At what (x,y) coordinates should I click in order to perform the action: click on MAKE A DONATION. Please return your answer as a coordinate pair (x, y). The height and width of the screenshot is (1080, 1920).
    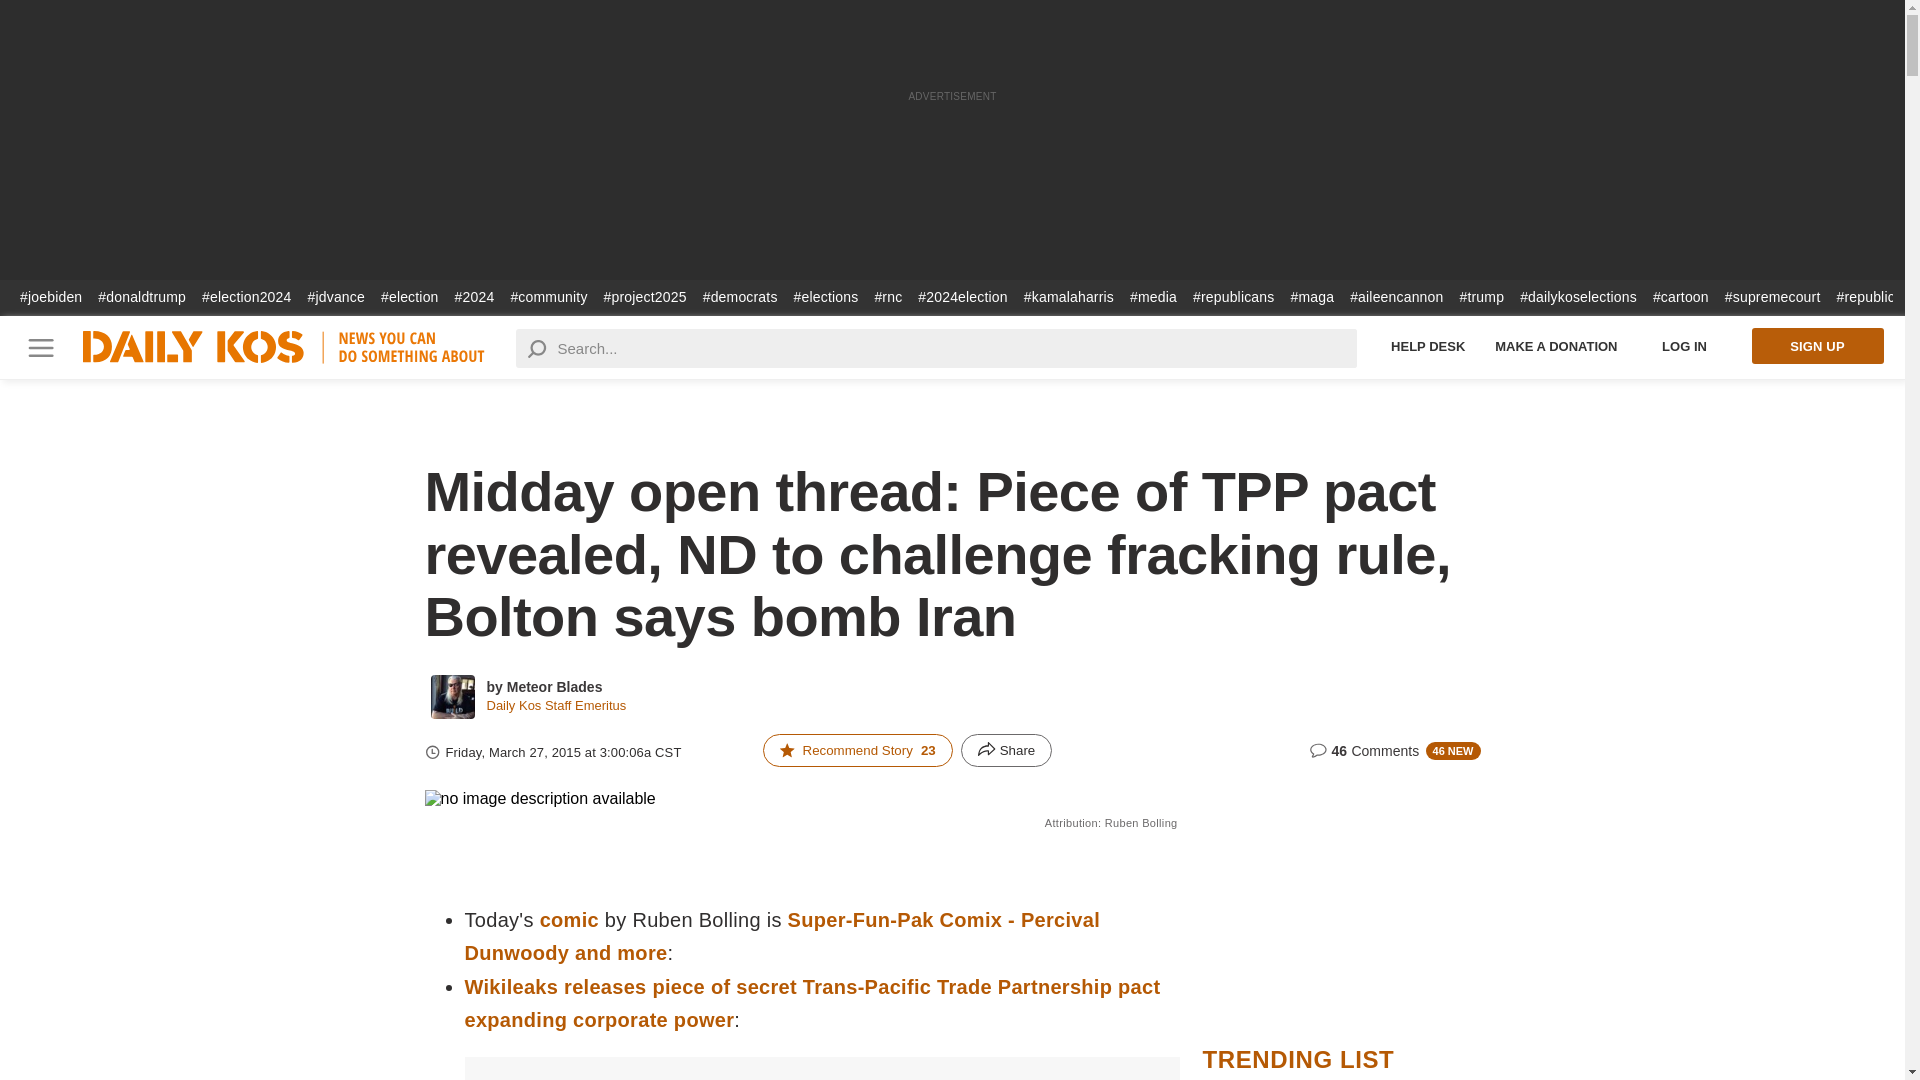
    Looking at the image, I should click on (1556, 346).